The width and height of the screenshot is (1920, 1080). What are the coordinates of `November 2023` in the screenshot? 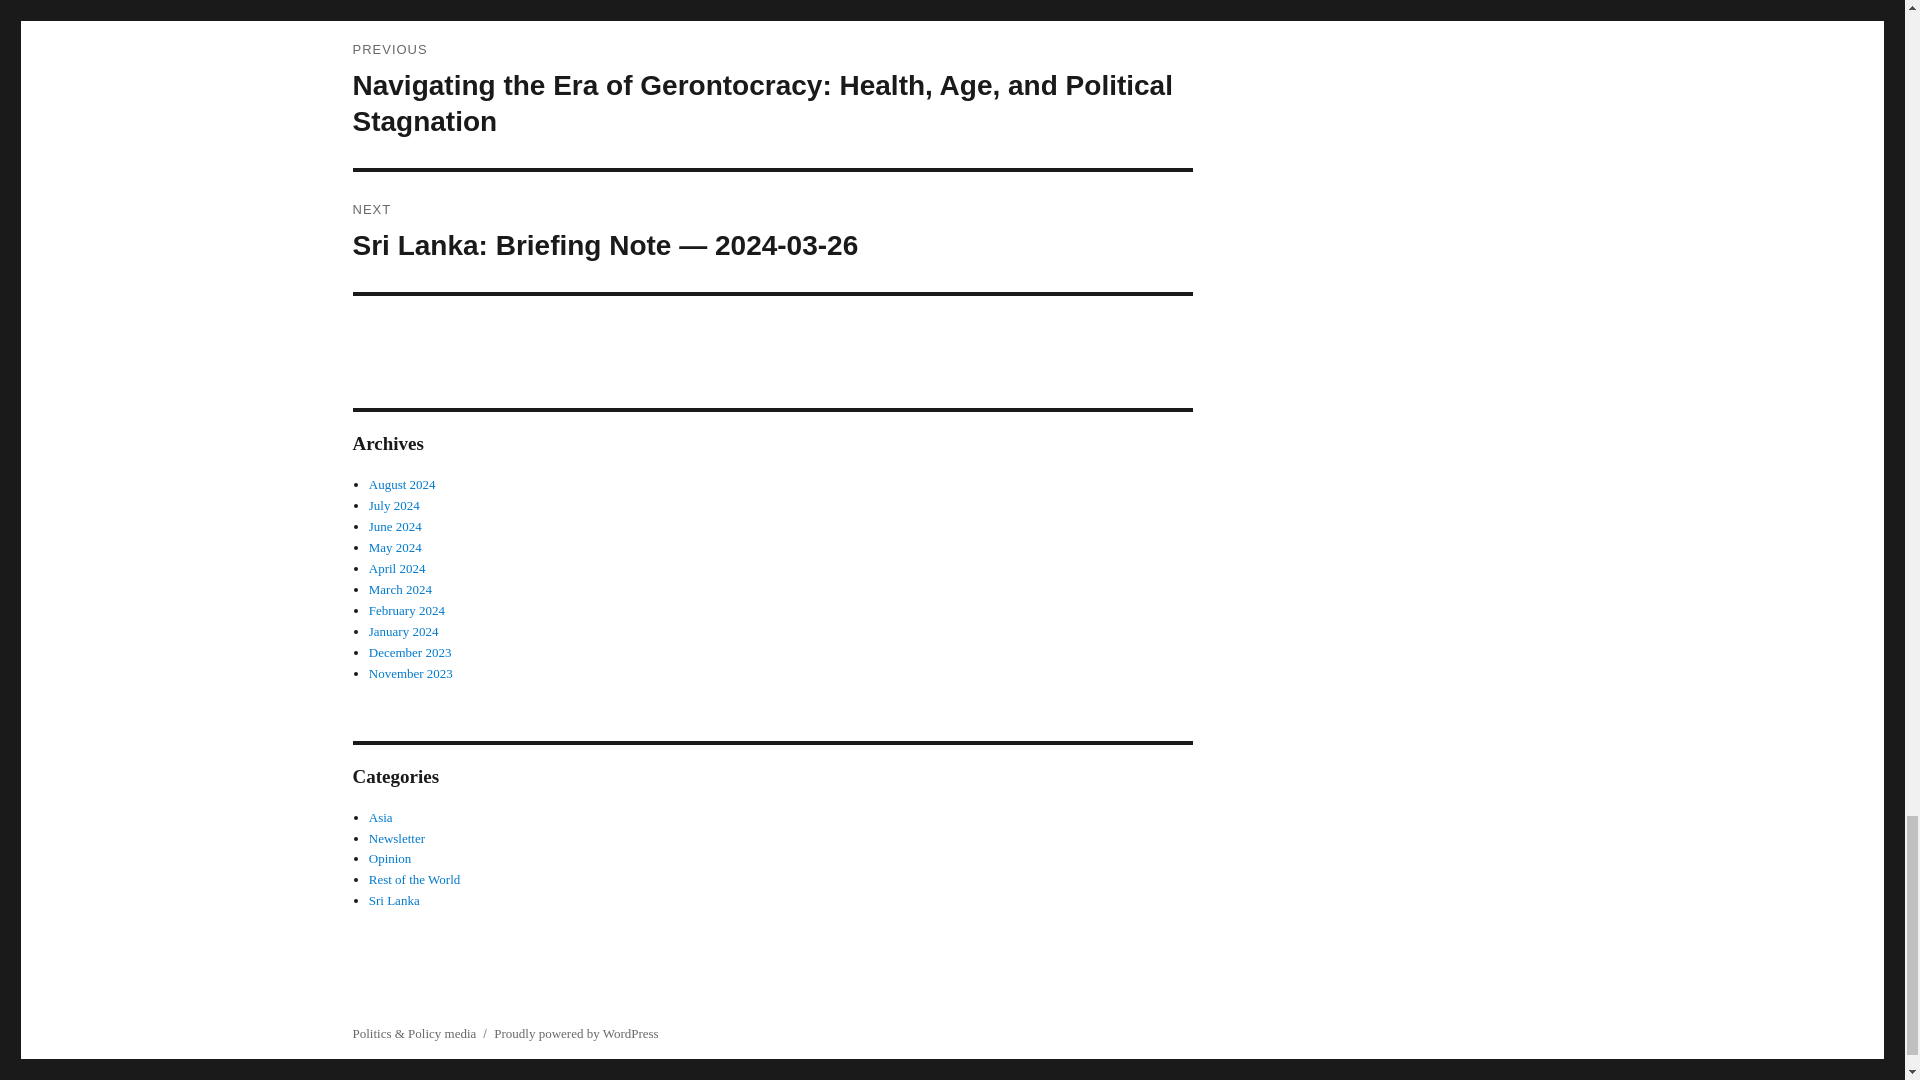 It's located at (410, 674).